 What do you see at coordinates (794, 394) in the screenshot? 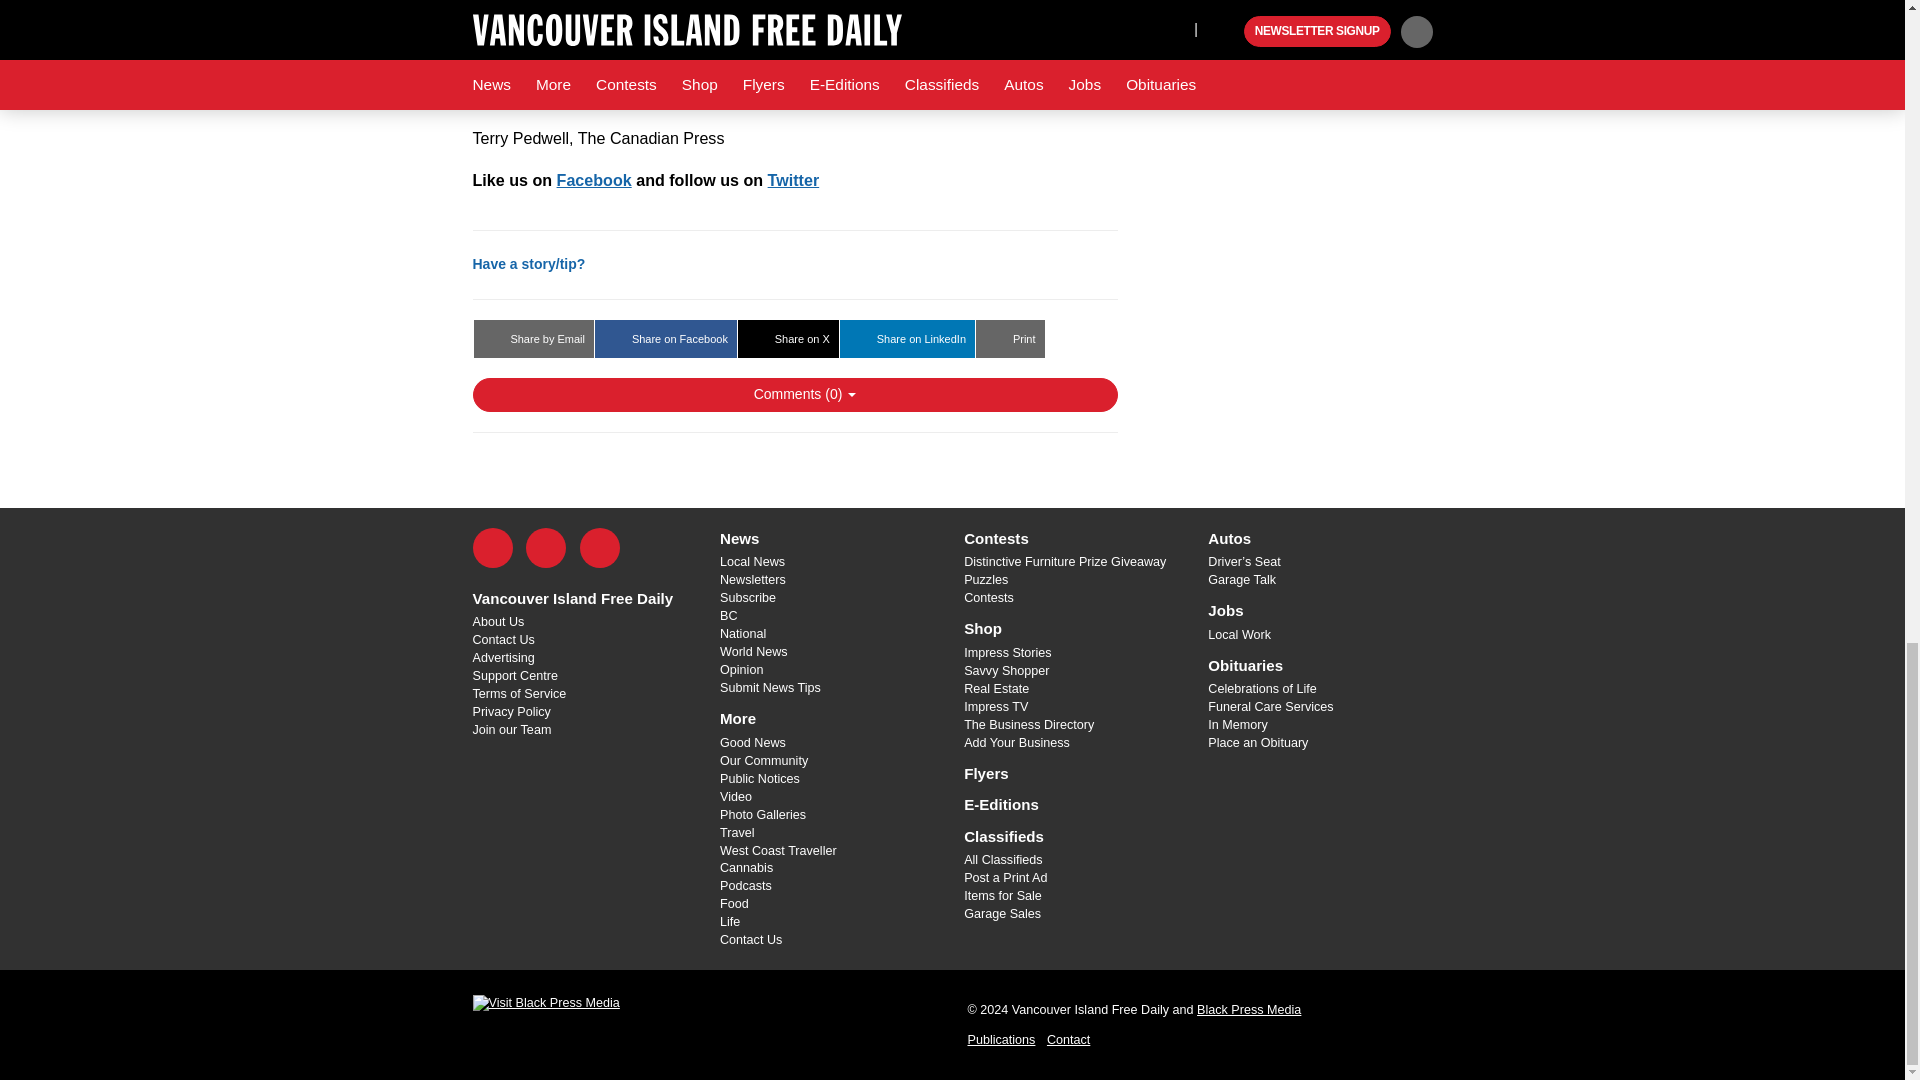
I see `Show Comments` at bounding box center [794, 394].